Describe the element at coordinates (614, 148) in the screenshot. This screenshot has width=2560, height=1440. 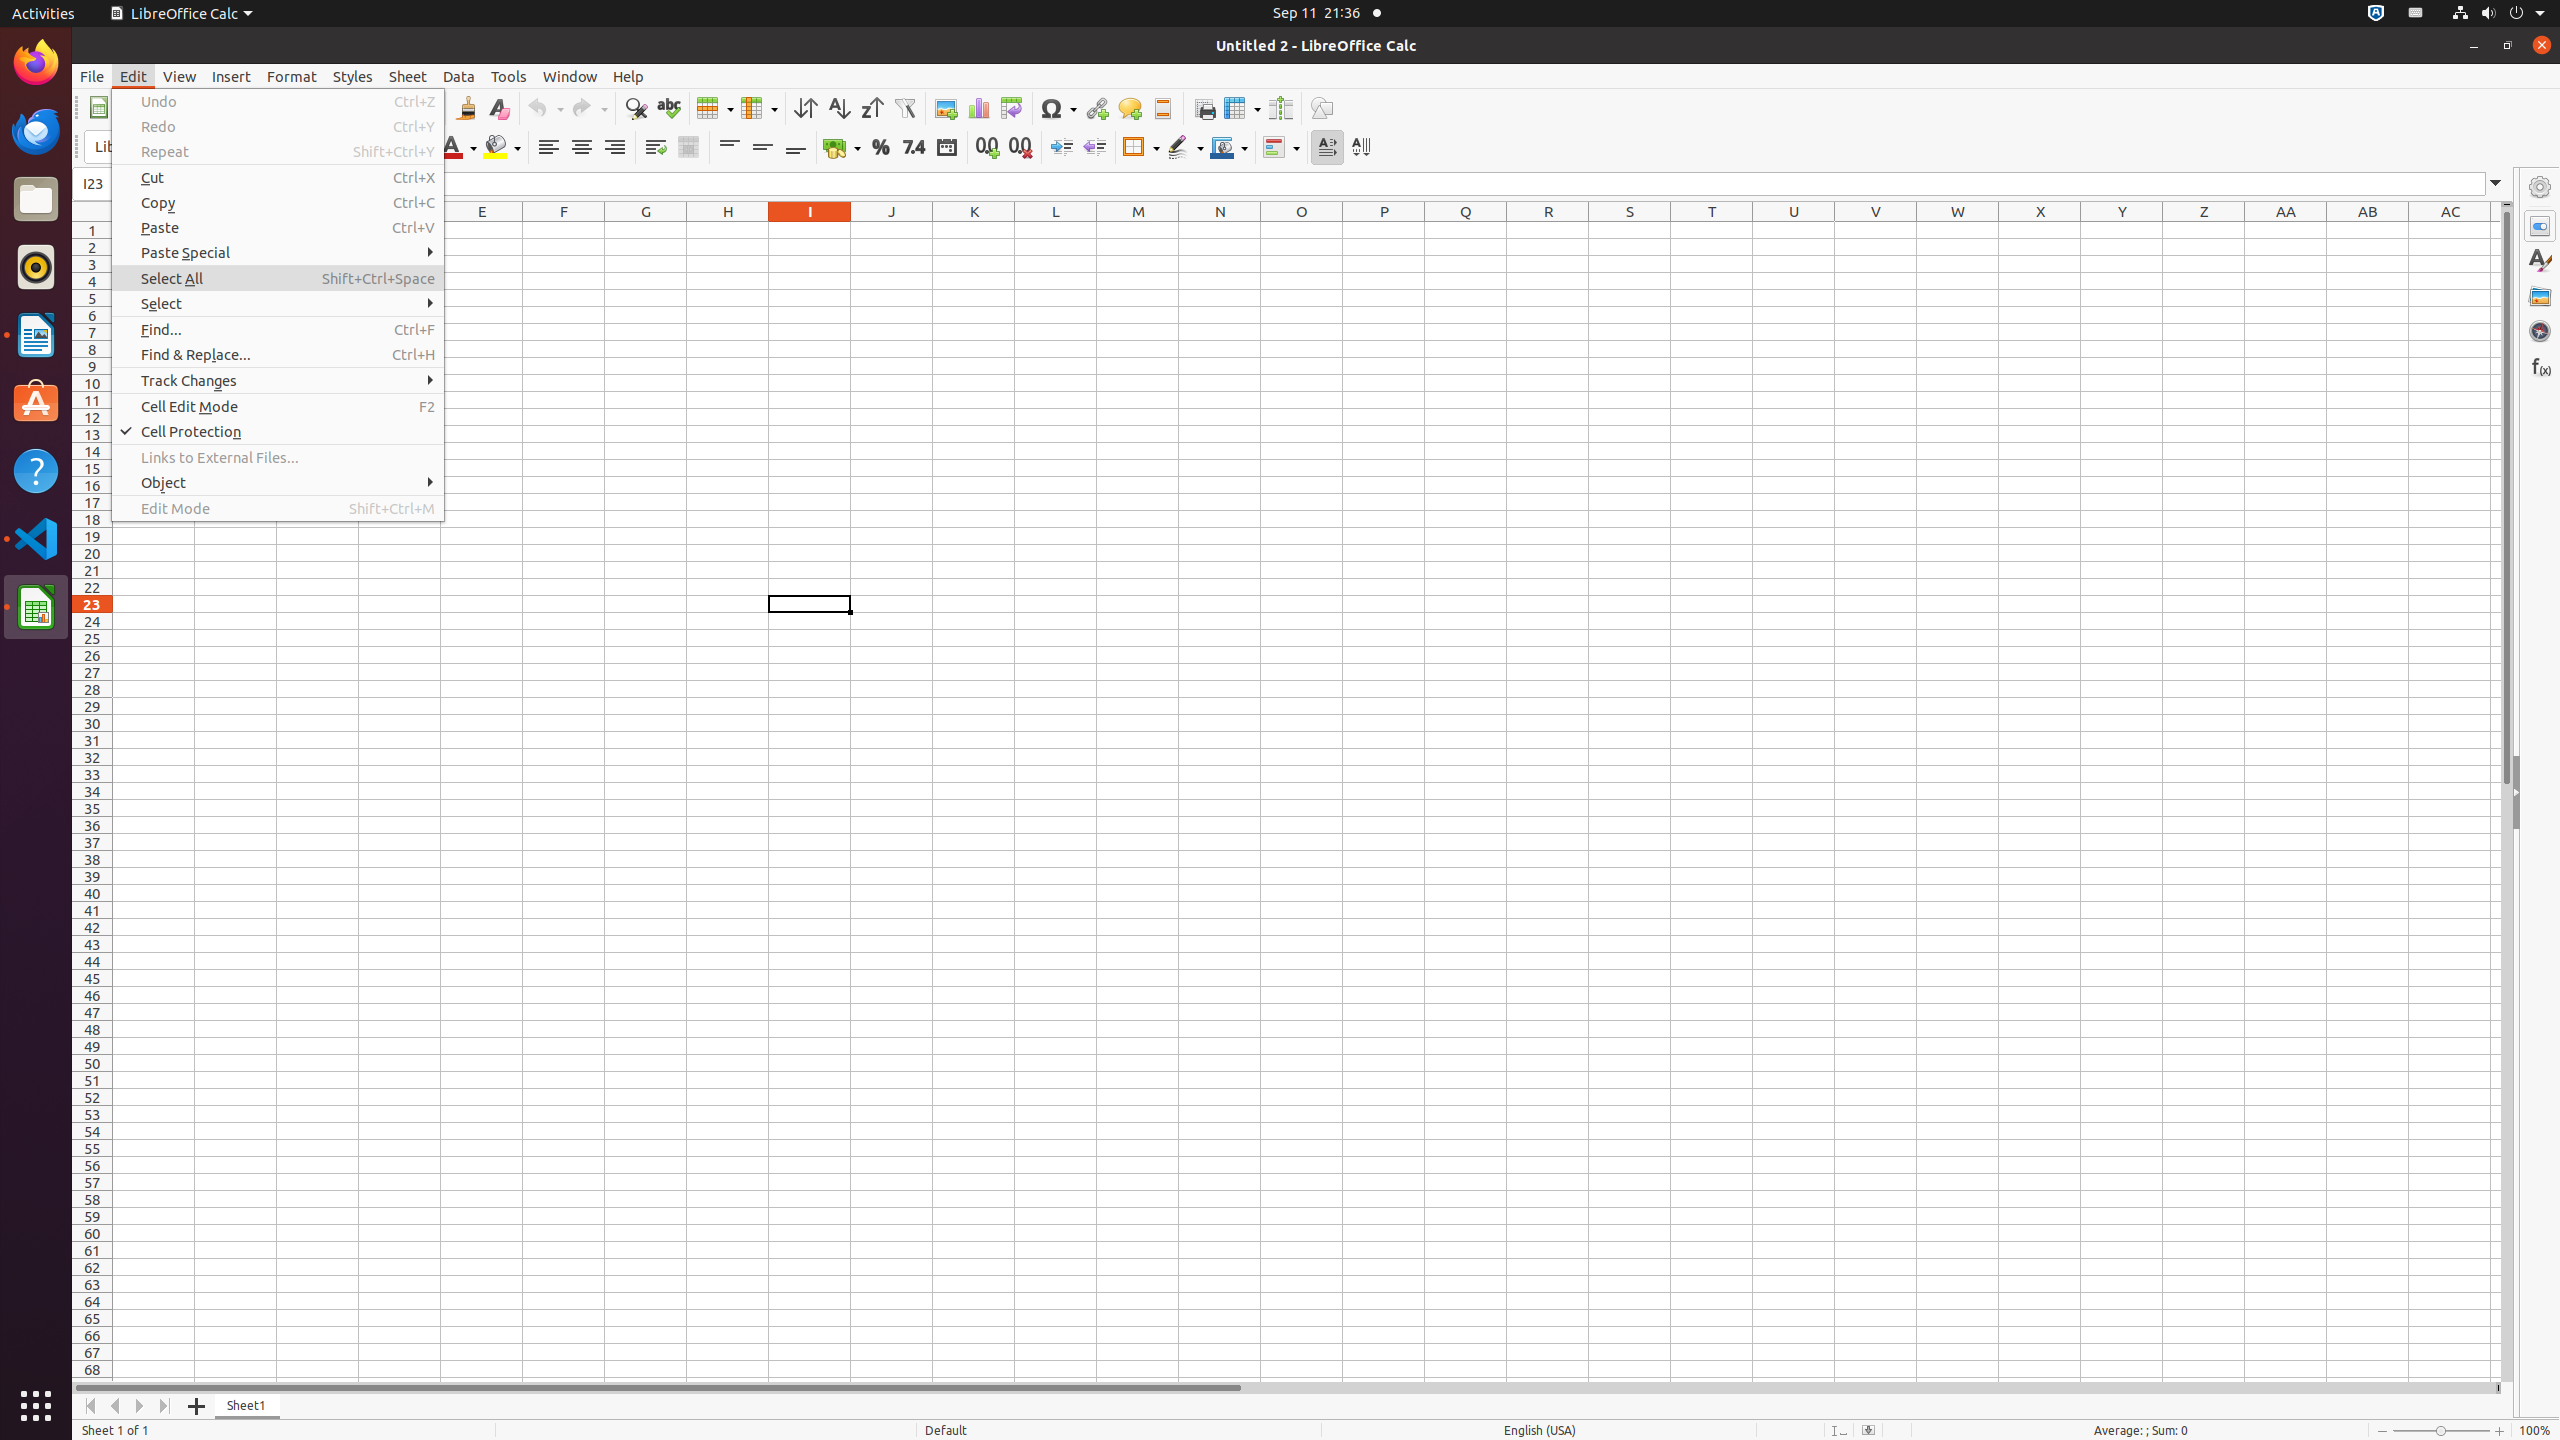
I see `Align Right` at that location.